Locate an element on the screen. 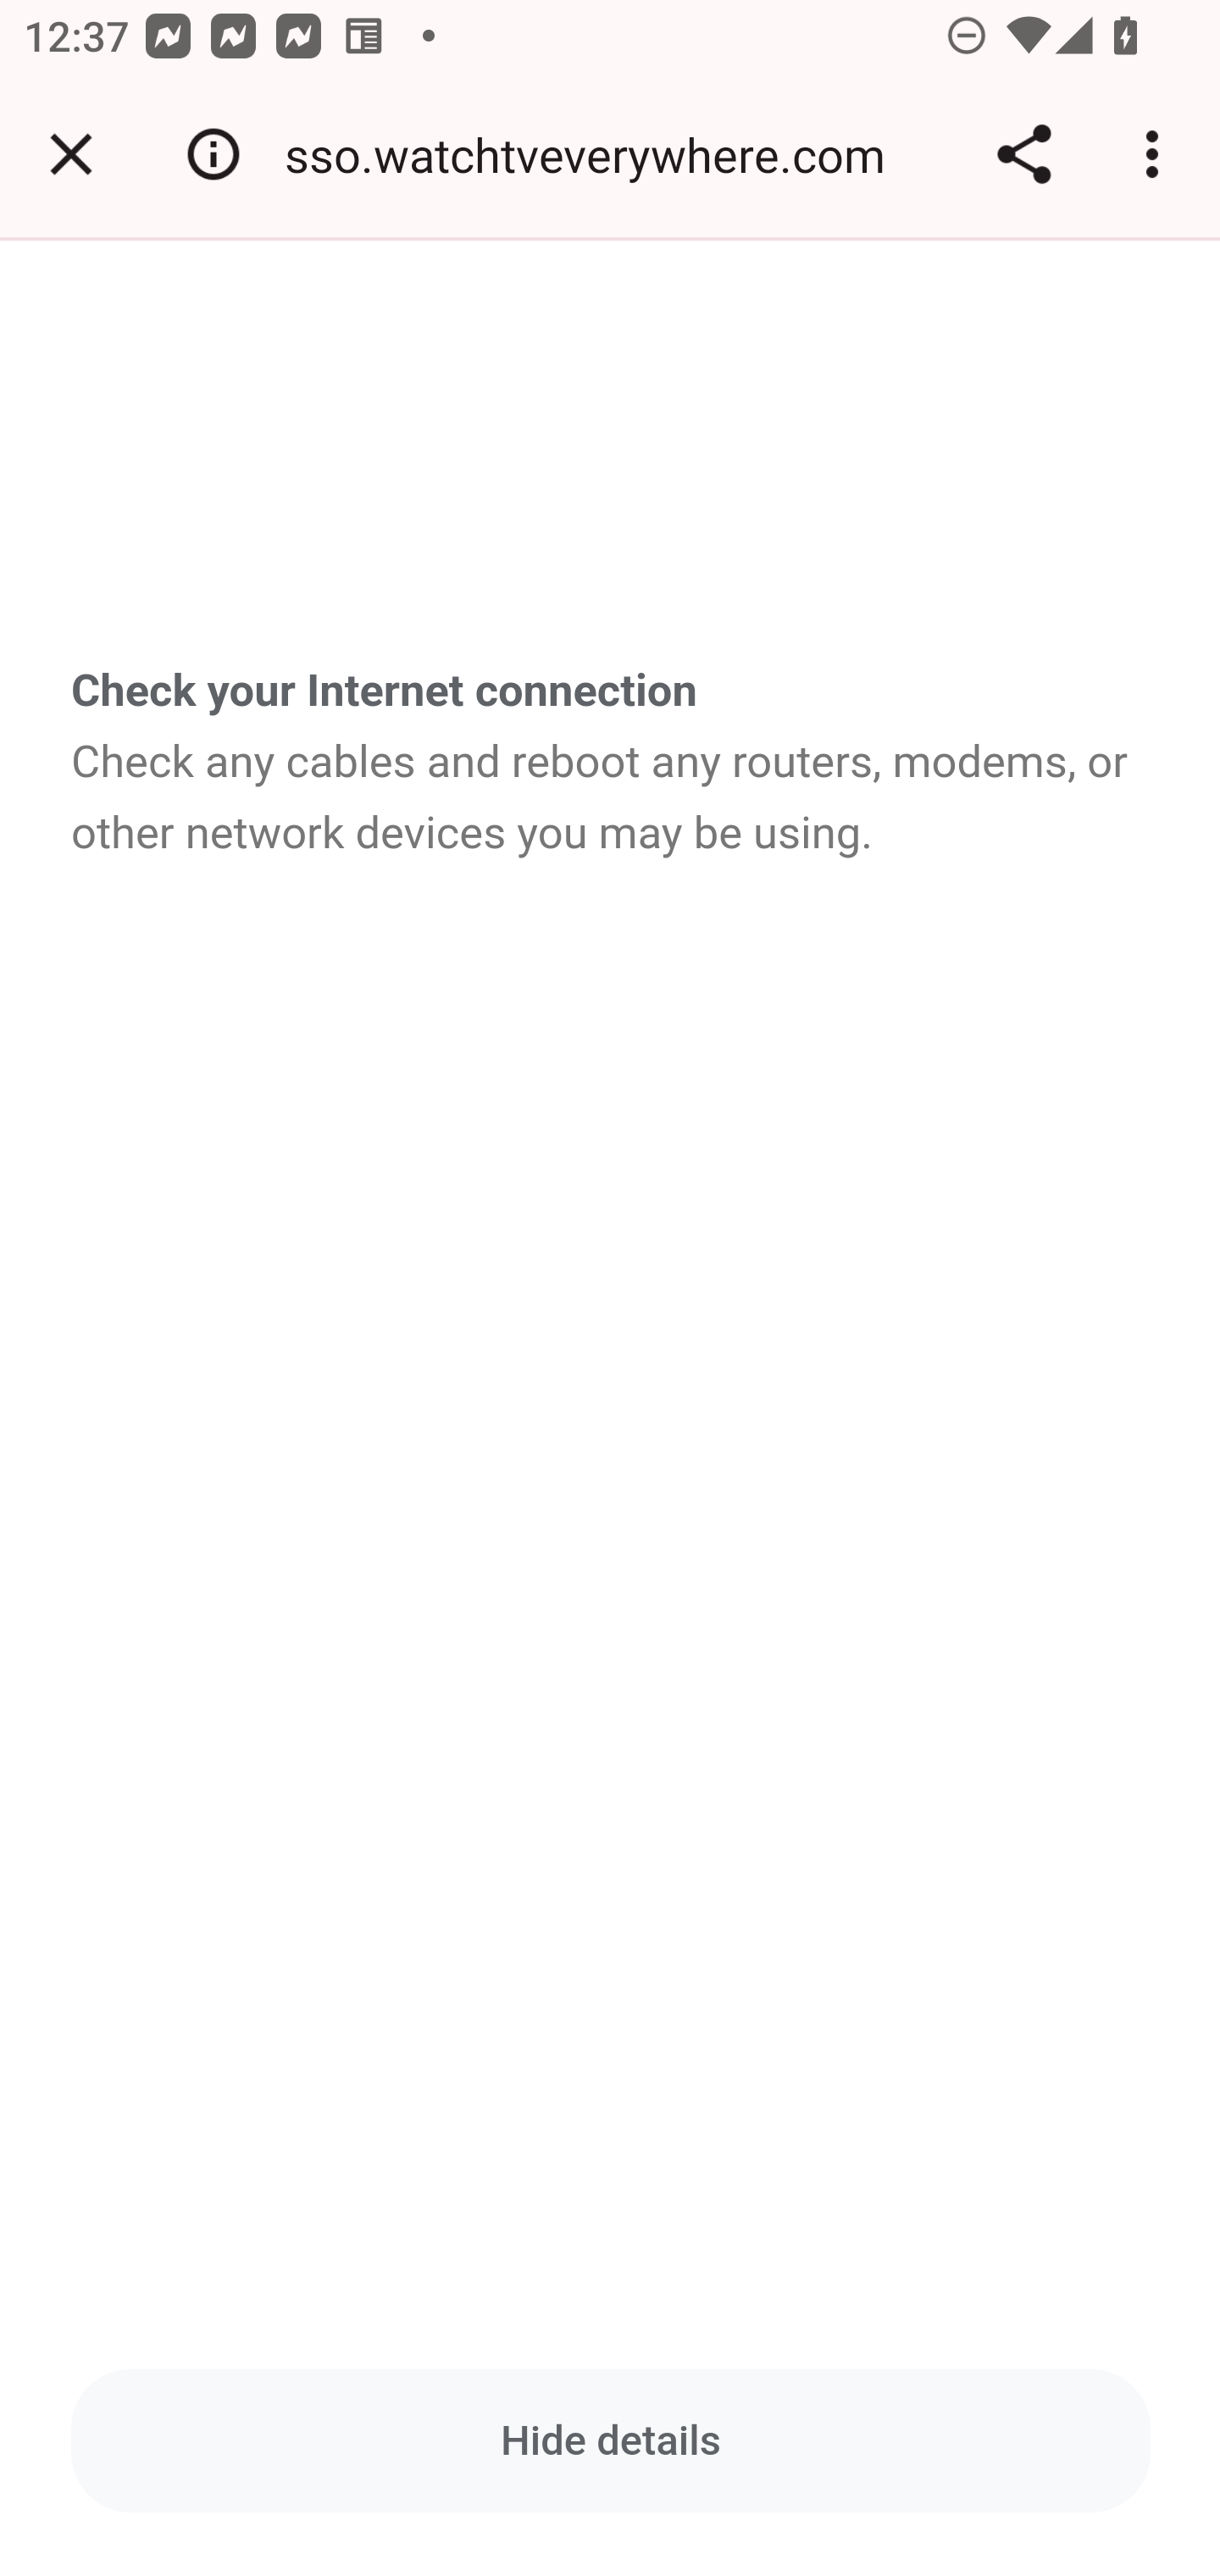 Image resolution: width=1220 pixels, height=2576 pixels. Share is located at coordinates (1023, 154).